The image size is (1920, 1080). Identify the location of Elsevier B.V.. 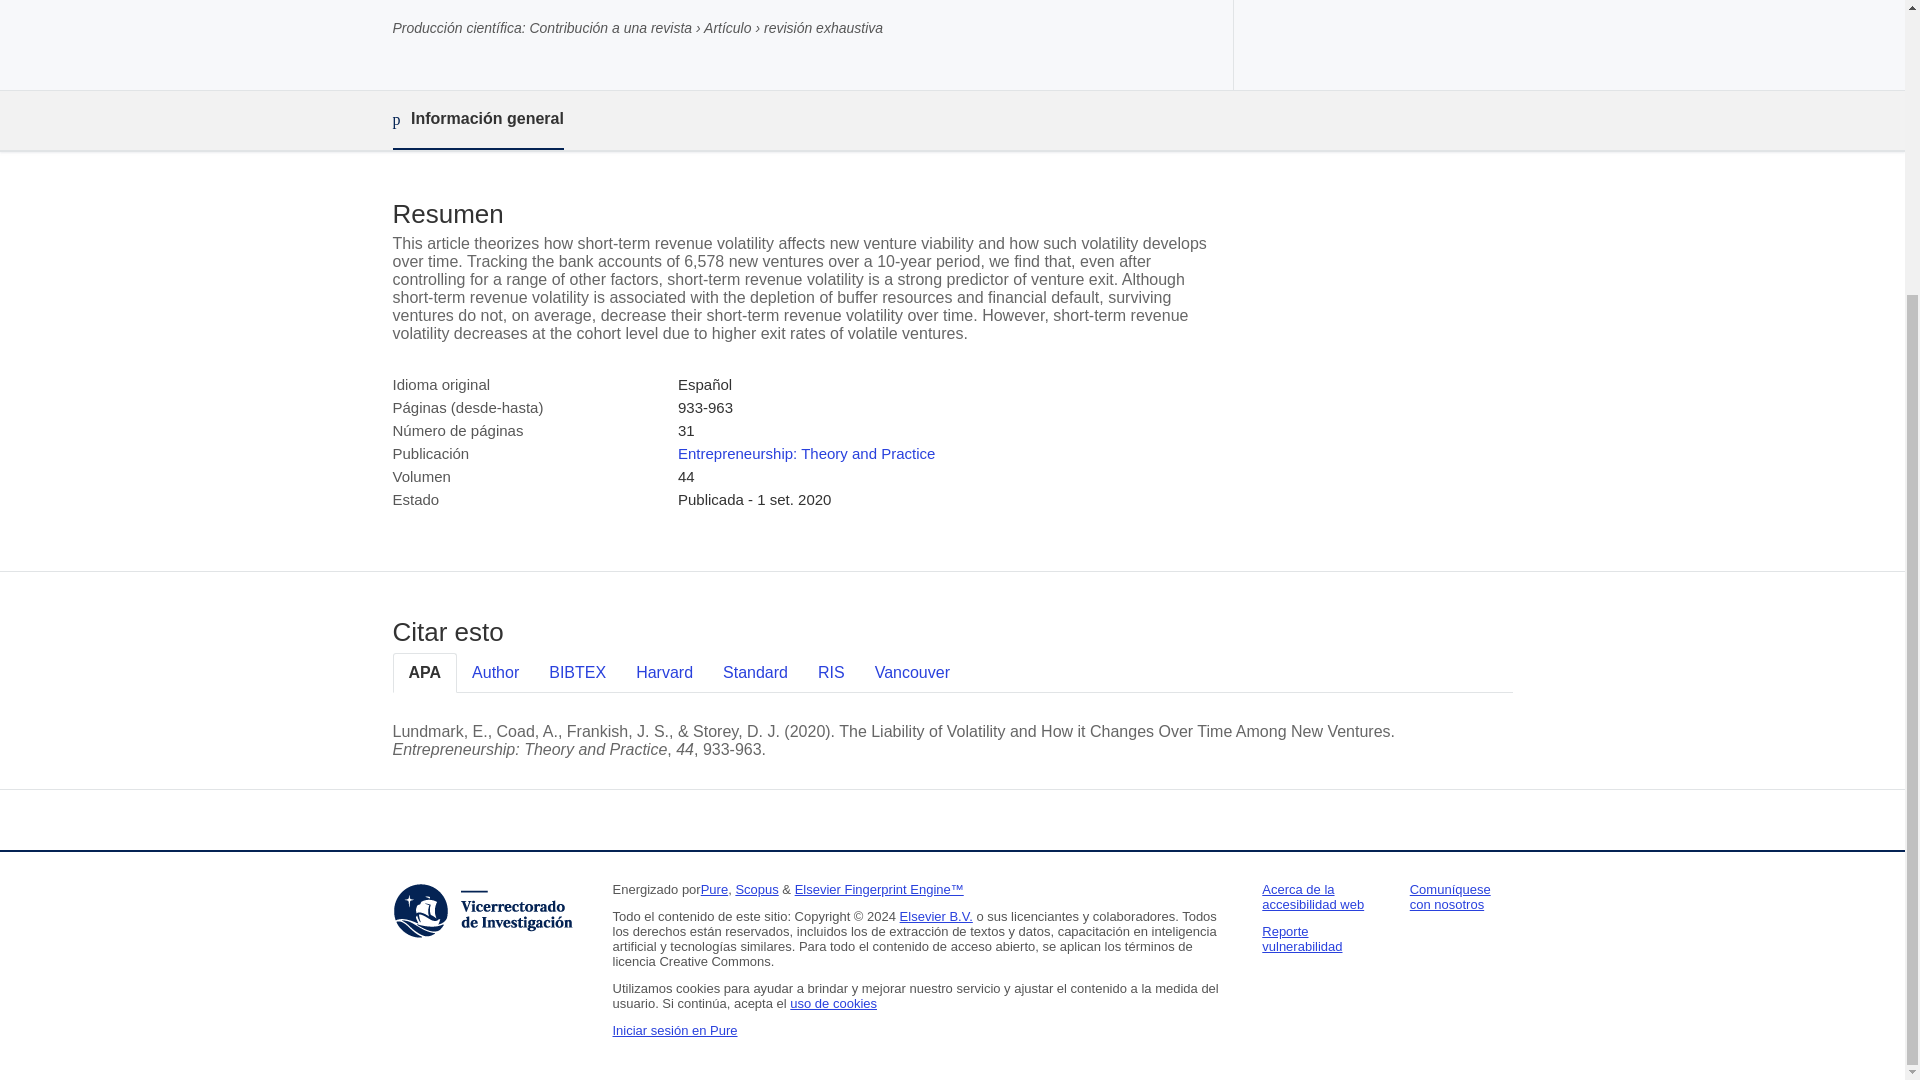
(936, 916).